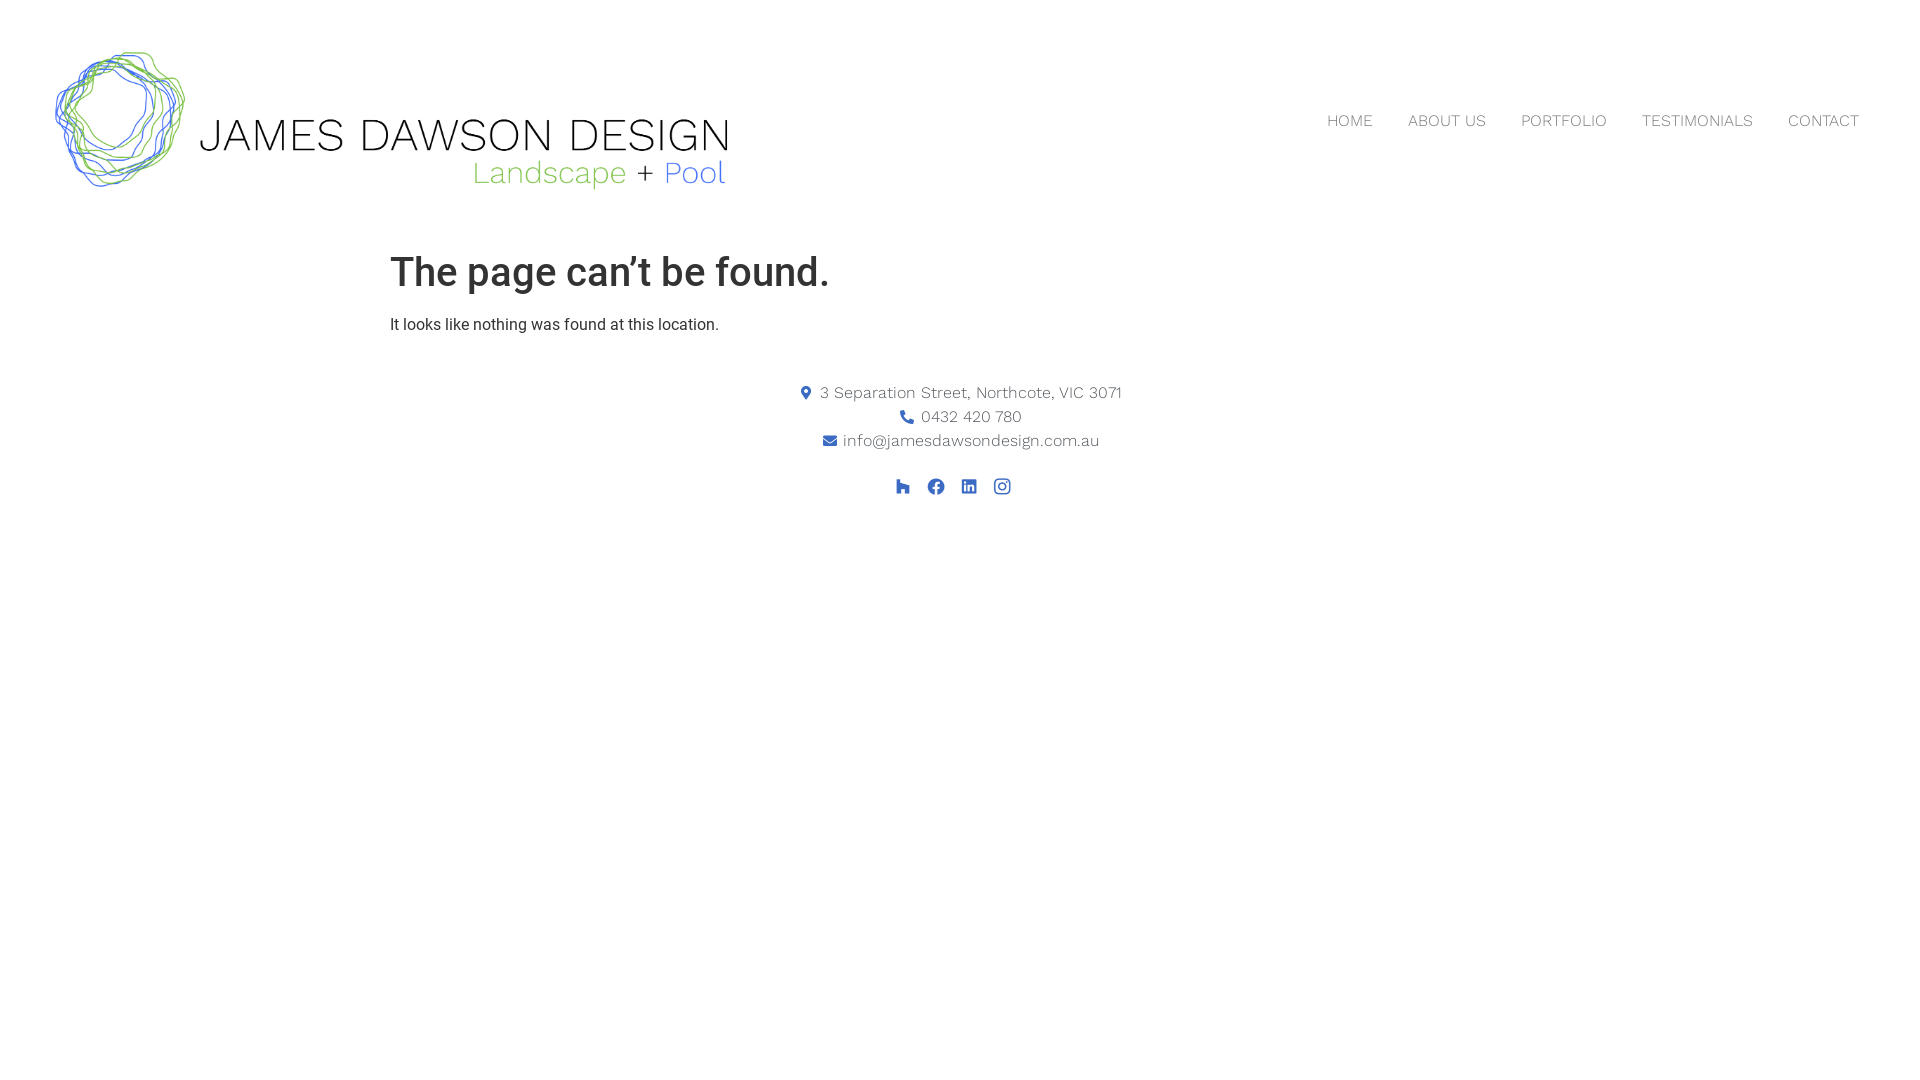 The image size is (1920, 1080). Describe the element at coordinates (1824, 120) in the screenshot. I see `CONTACT` at that location.